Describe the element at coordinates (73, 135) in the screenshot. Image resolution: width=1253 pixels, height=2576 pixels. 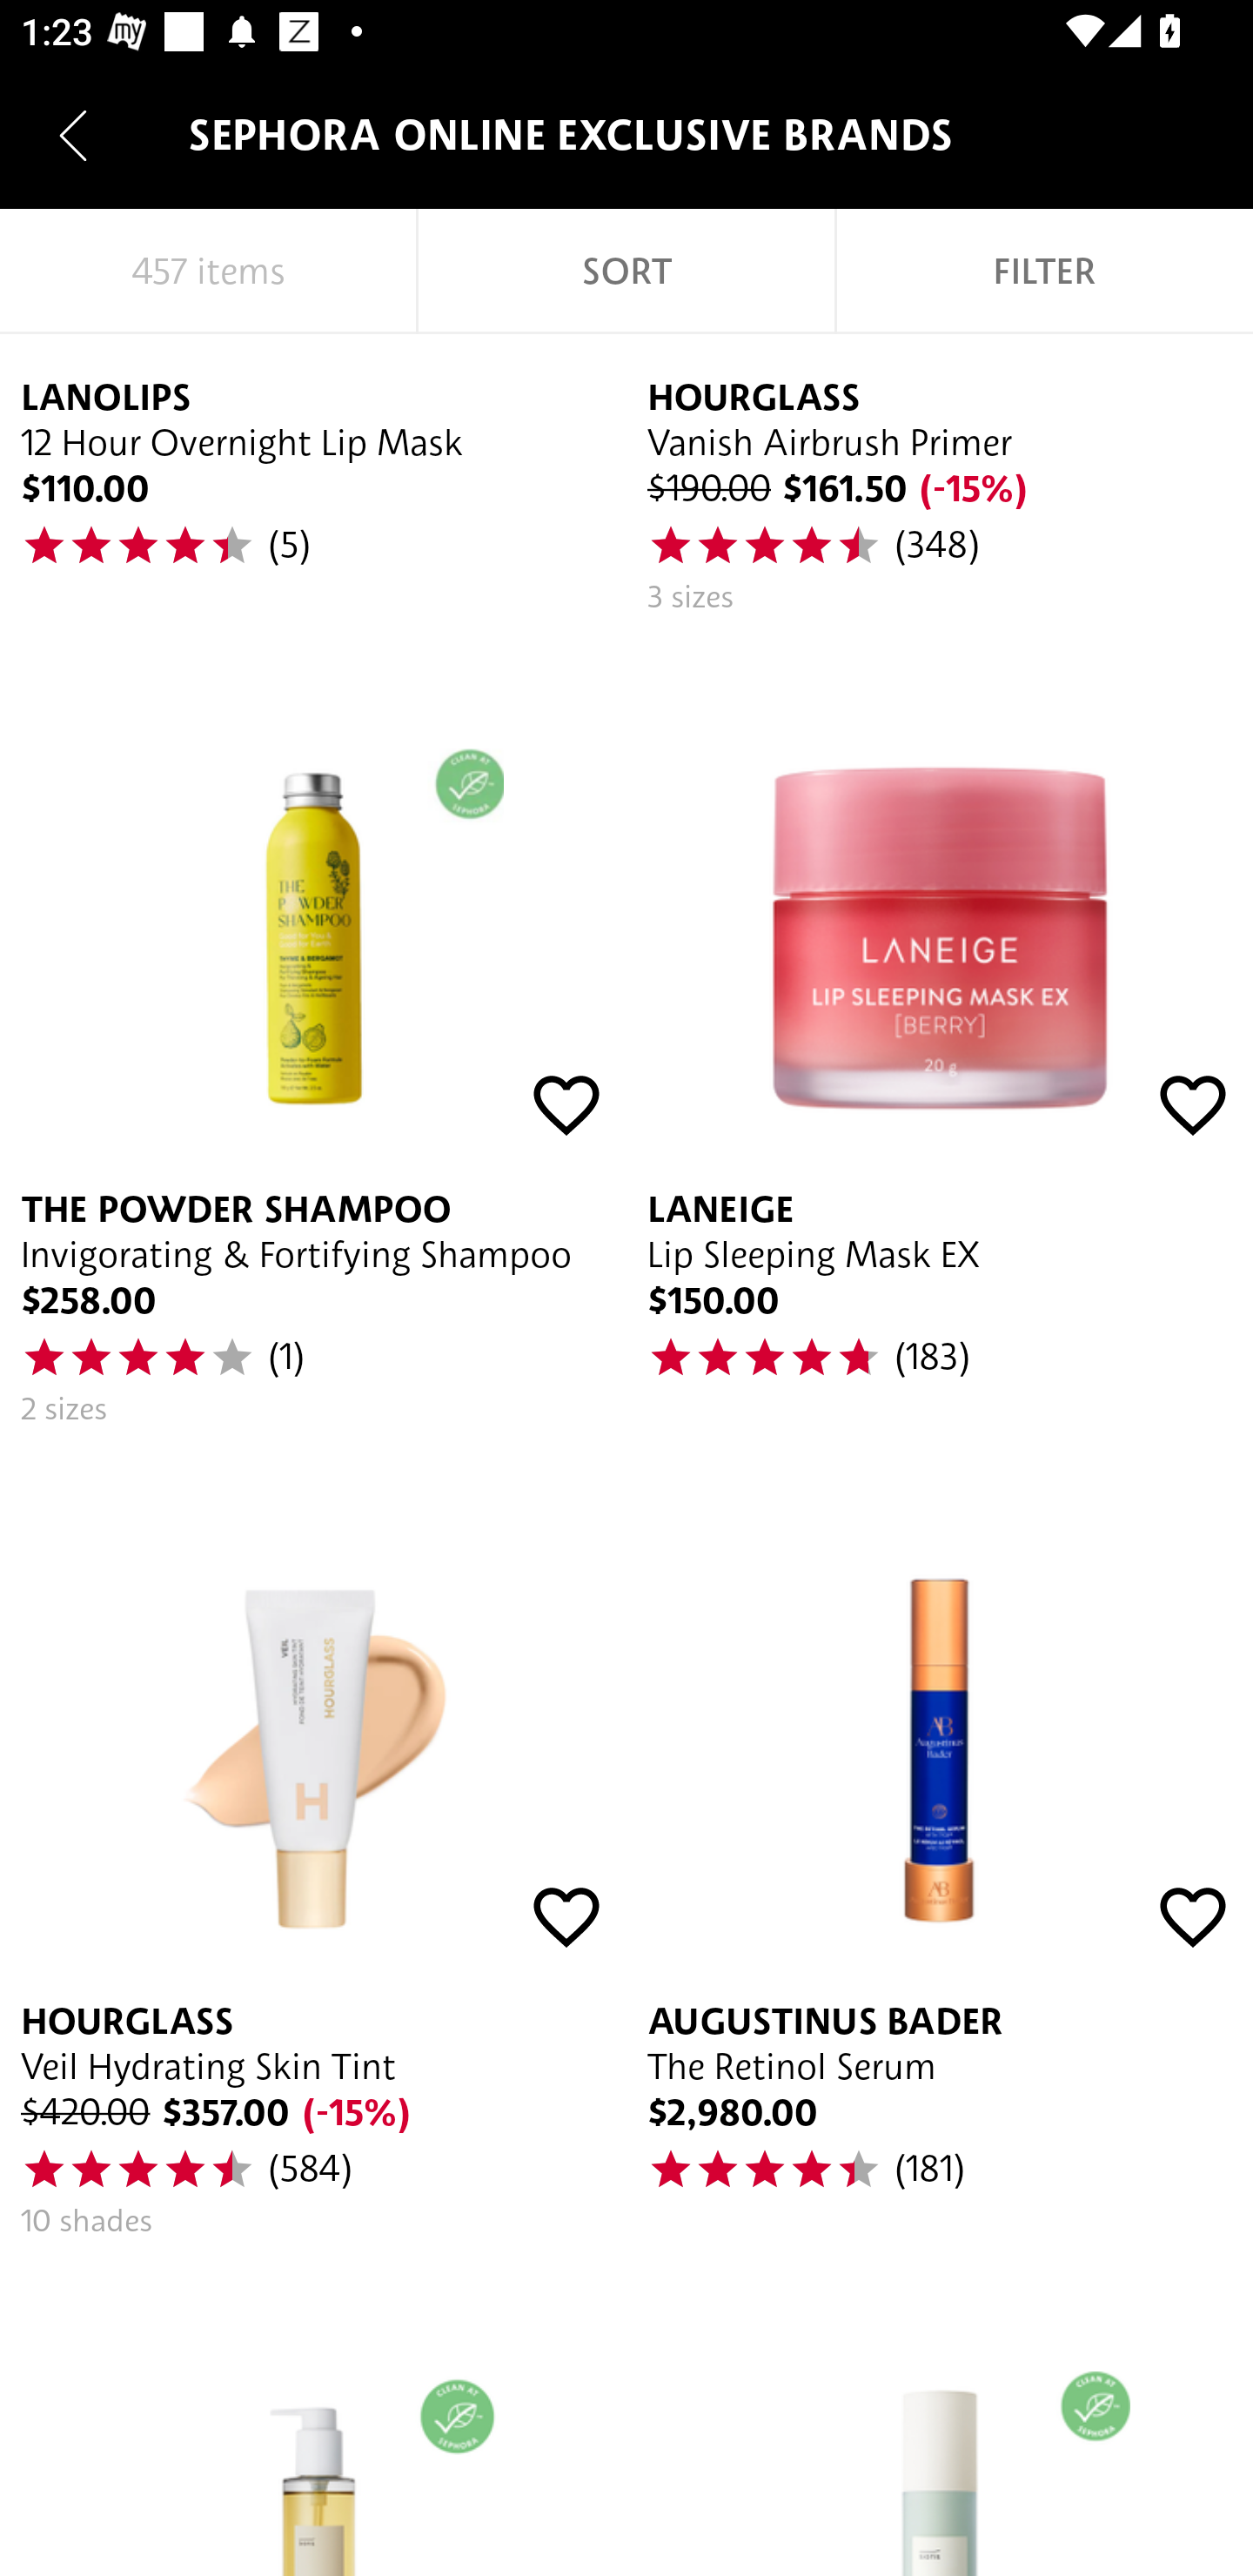
I see `Navigate up` at that location.